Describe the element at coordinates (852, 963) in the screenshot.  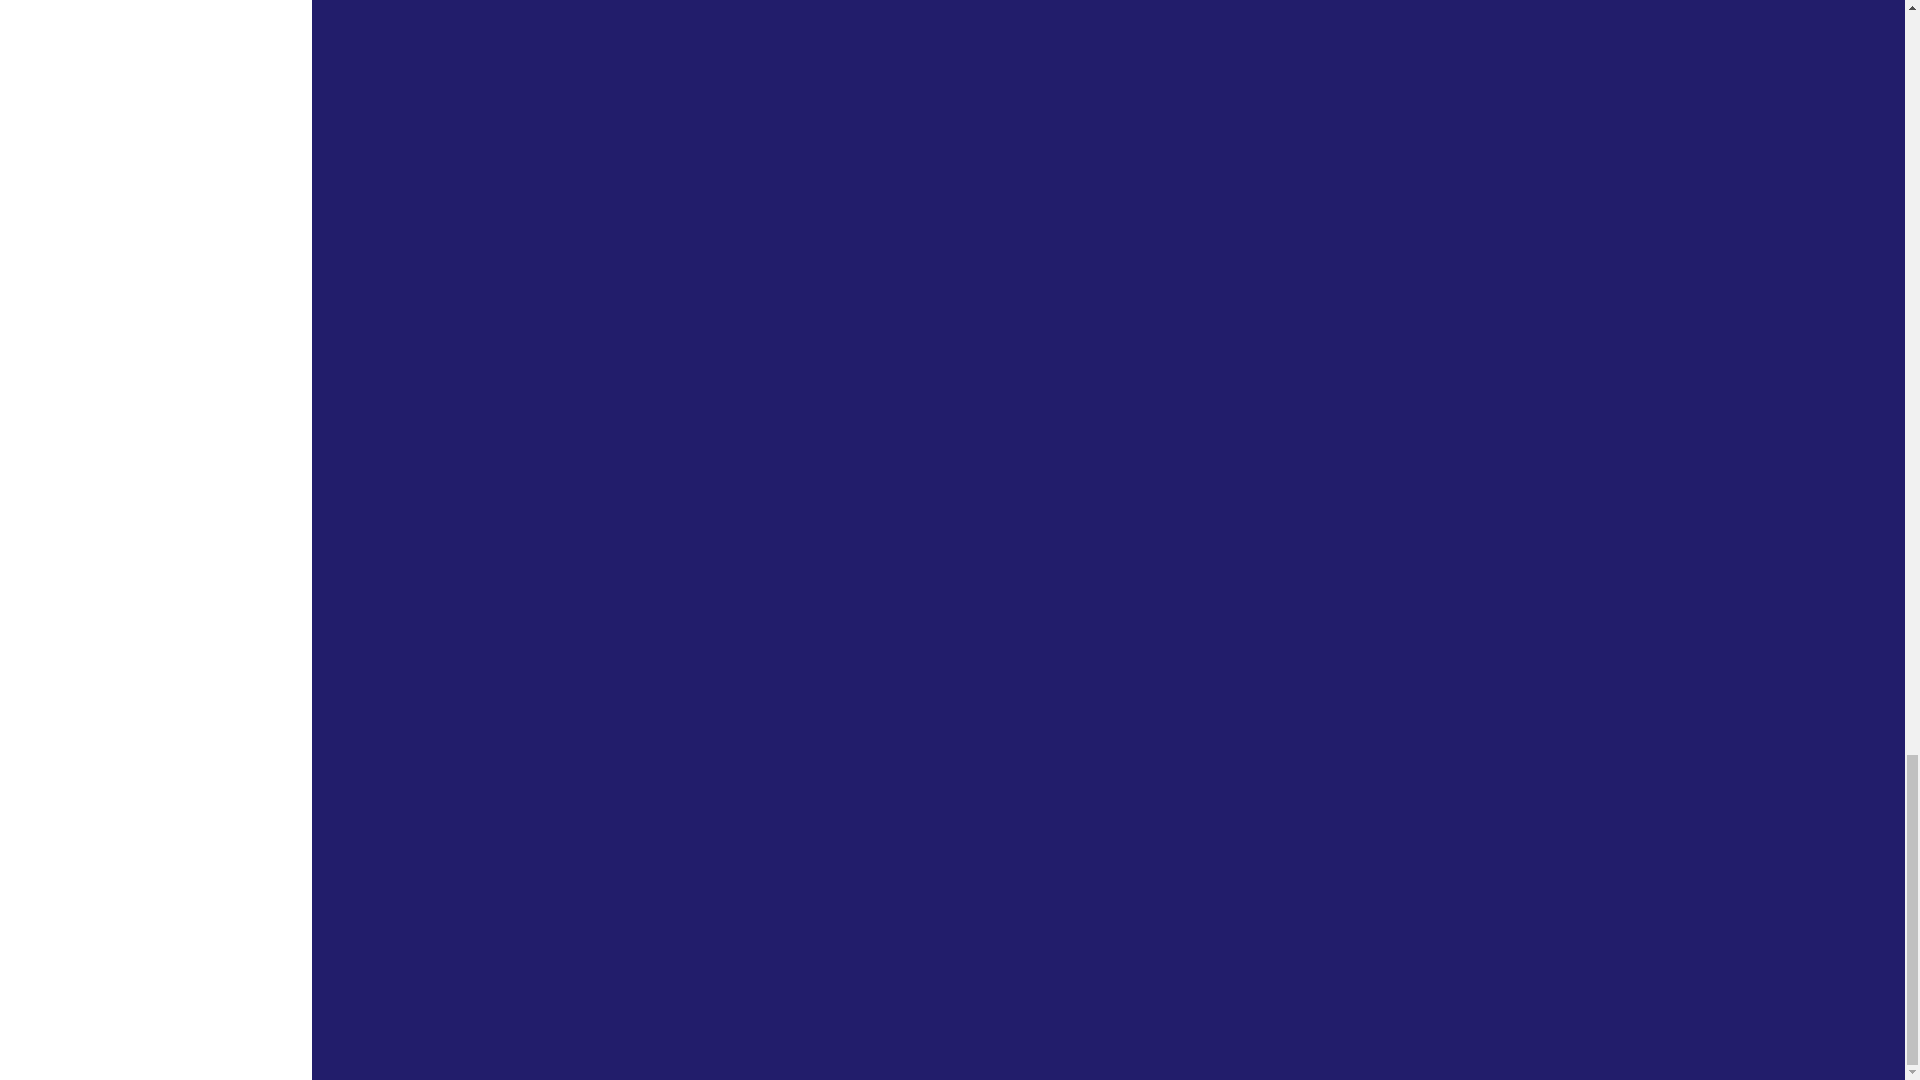
I see `Page 47 of 54` at that location.